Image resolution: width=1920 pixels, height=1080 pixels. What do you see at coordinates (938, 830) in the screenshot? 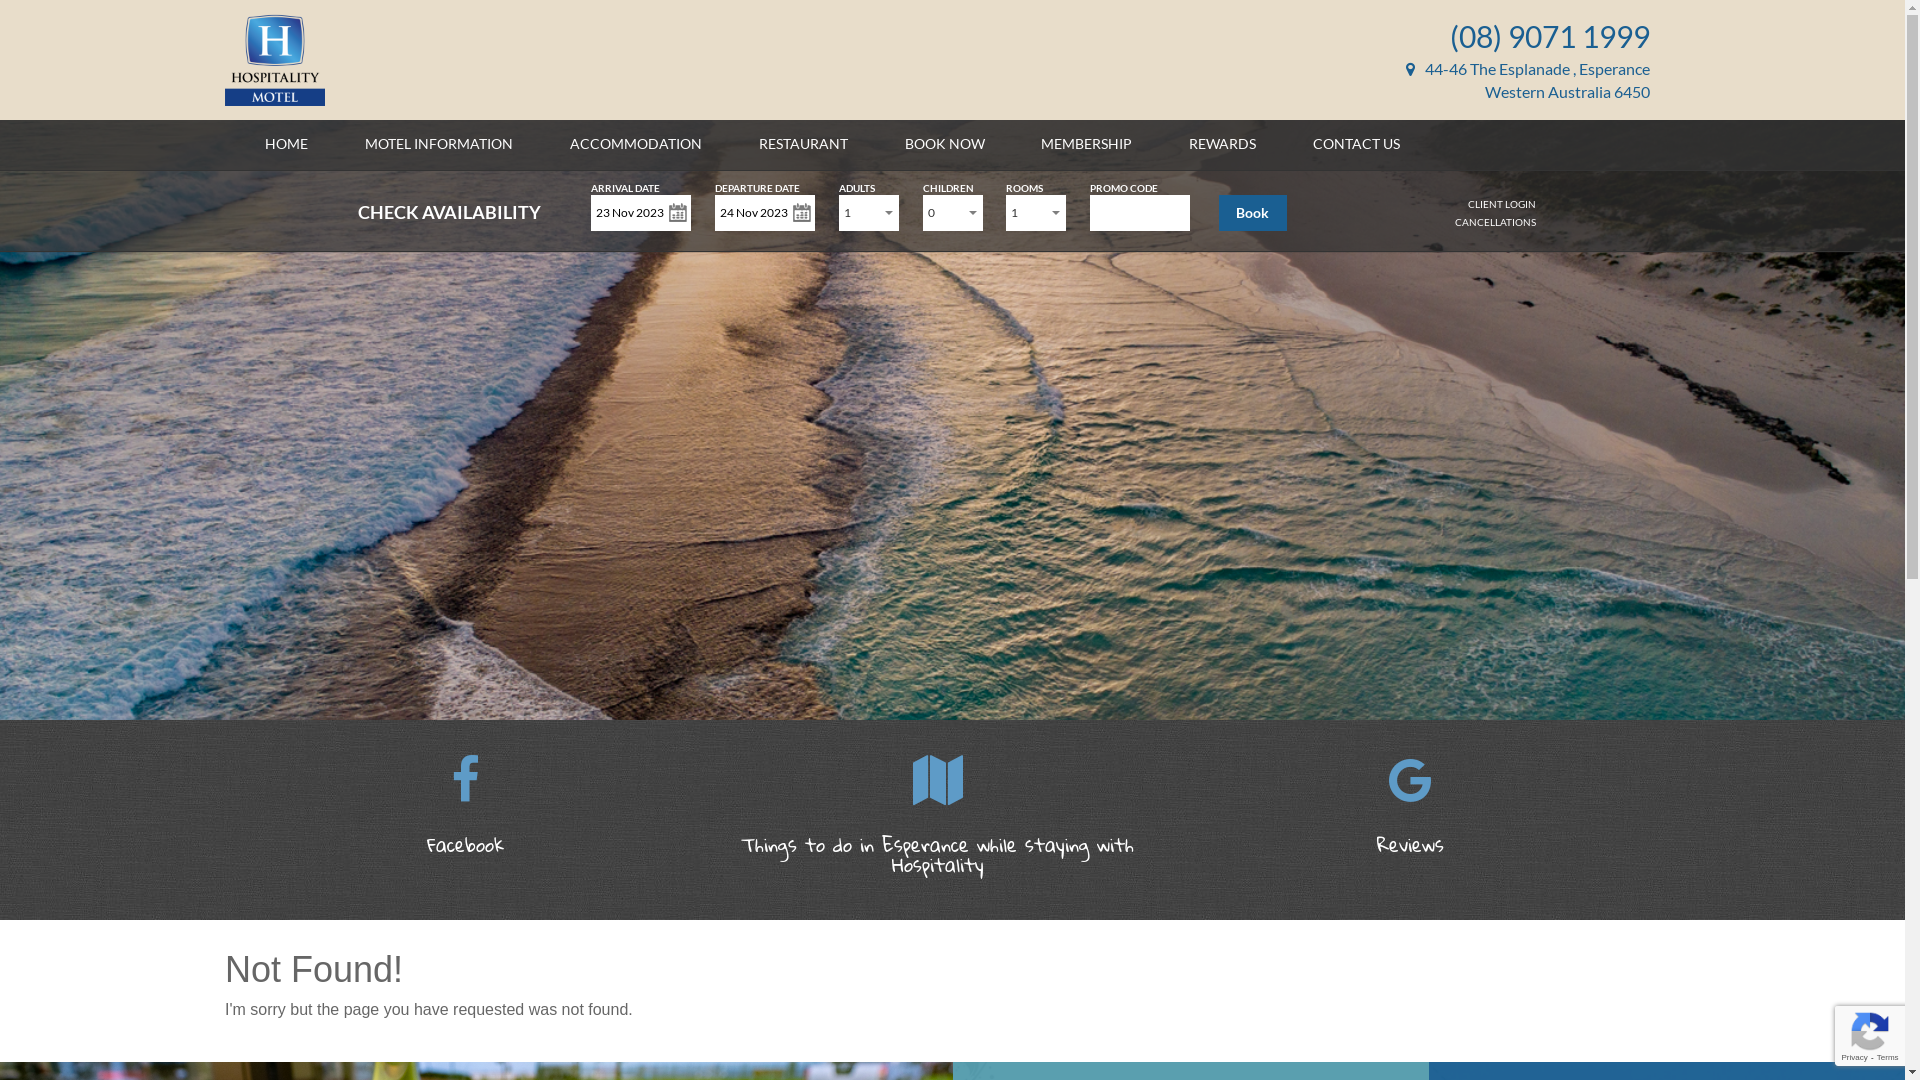
I see `Things to do in Esperance while staying with Hospitality` at bounding box center [938, 830].